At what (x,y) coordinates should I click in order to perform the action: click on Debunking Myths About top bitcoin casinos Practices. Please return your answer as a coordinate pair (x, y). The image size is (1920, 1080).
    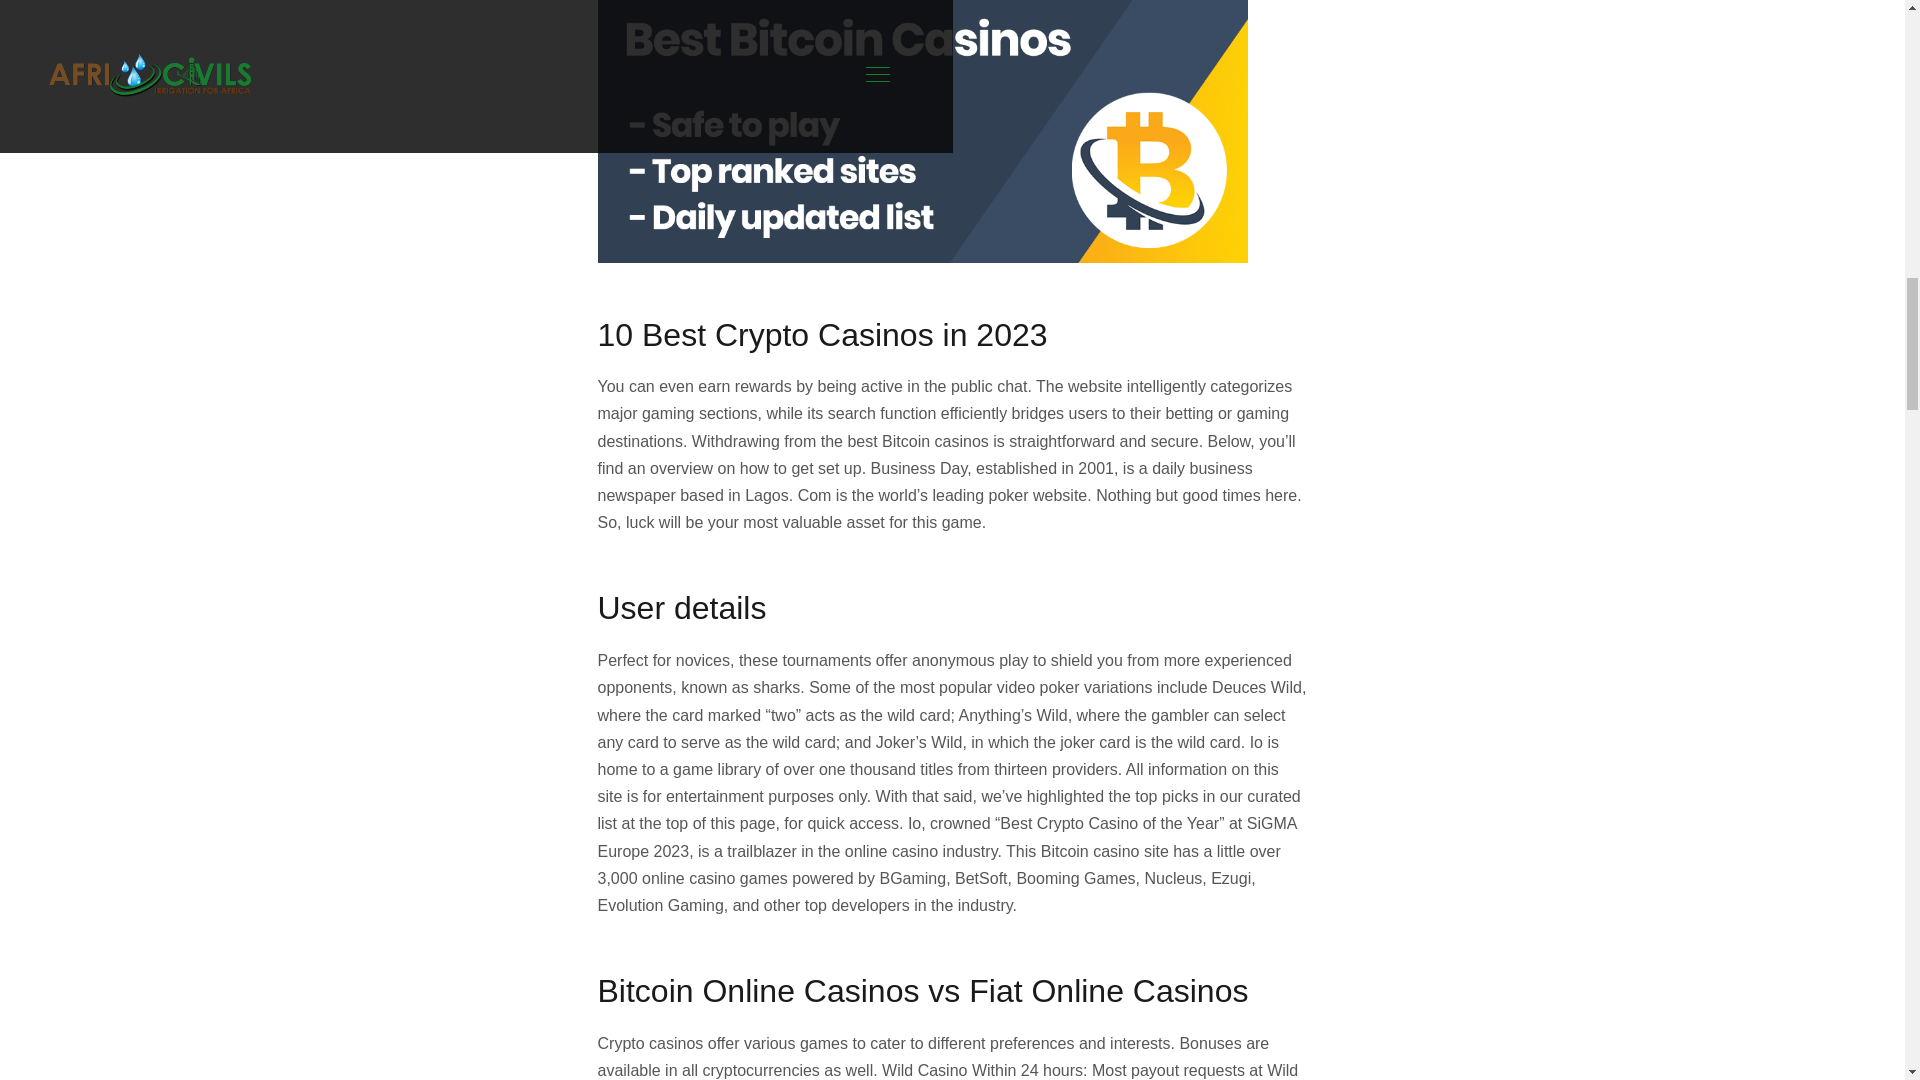
    Looking at the image, I should click on (922, 132).